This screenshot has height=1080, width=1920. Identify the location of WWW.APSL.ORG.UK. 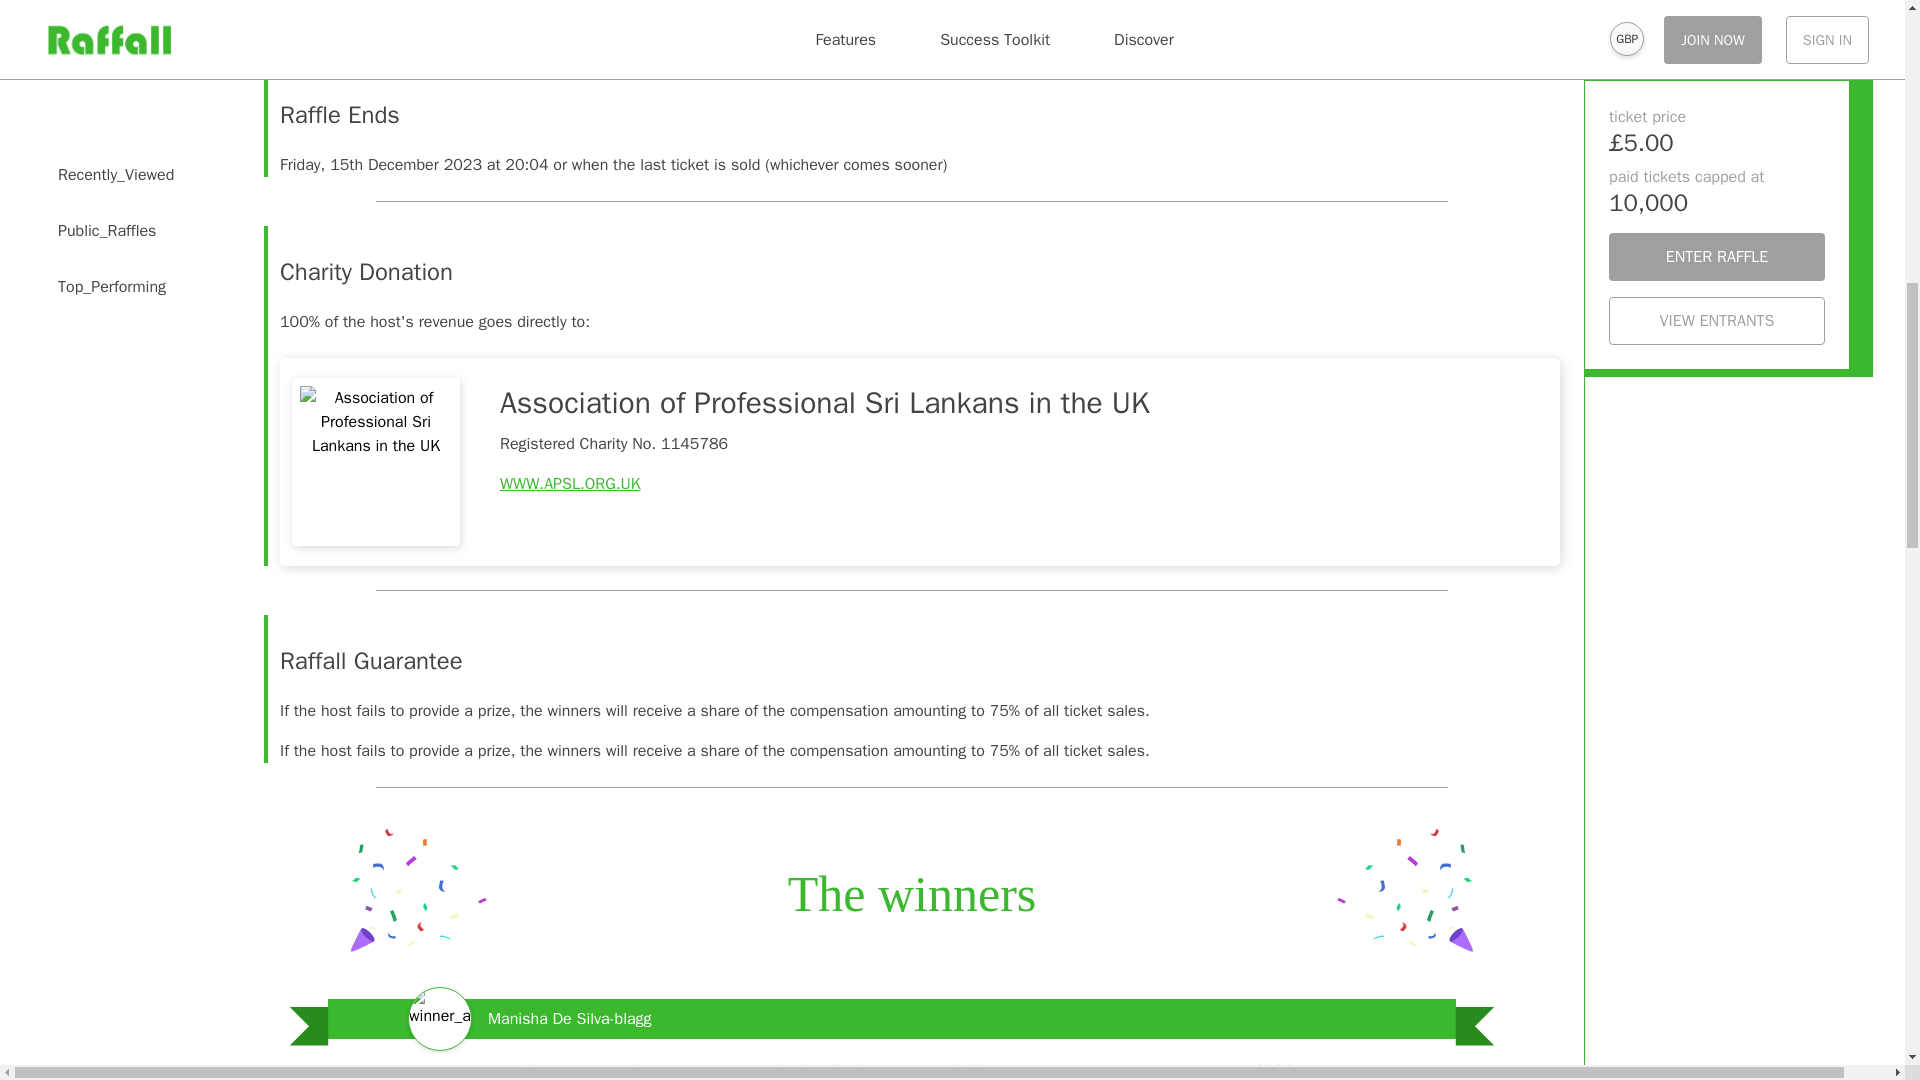
(570, 484).